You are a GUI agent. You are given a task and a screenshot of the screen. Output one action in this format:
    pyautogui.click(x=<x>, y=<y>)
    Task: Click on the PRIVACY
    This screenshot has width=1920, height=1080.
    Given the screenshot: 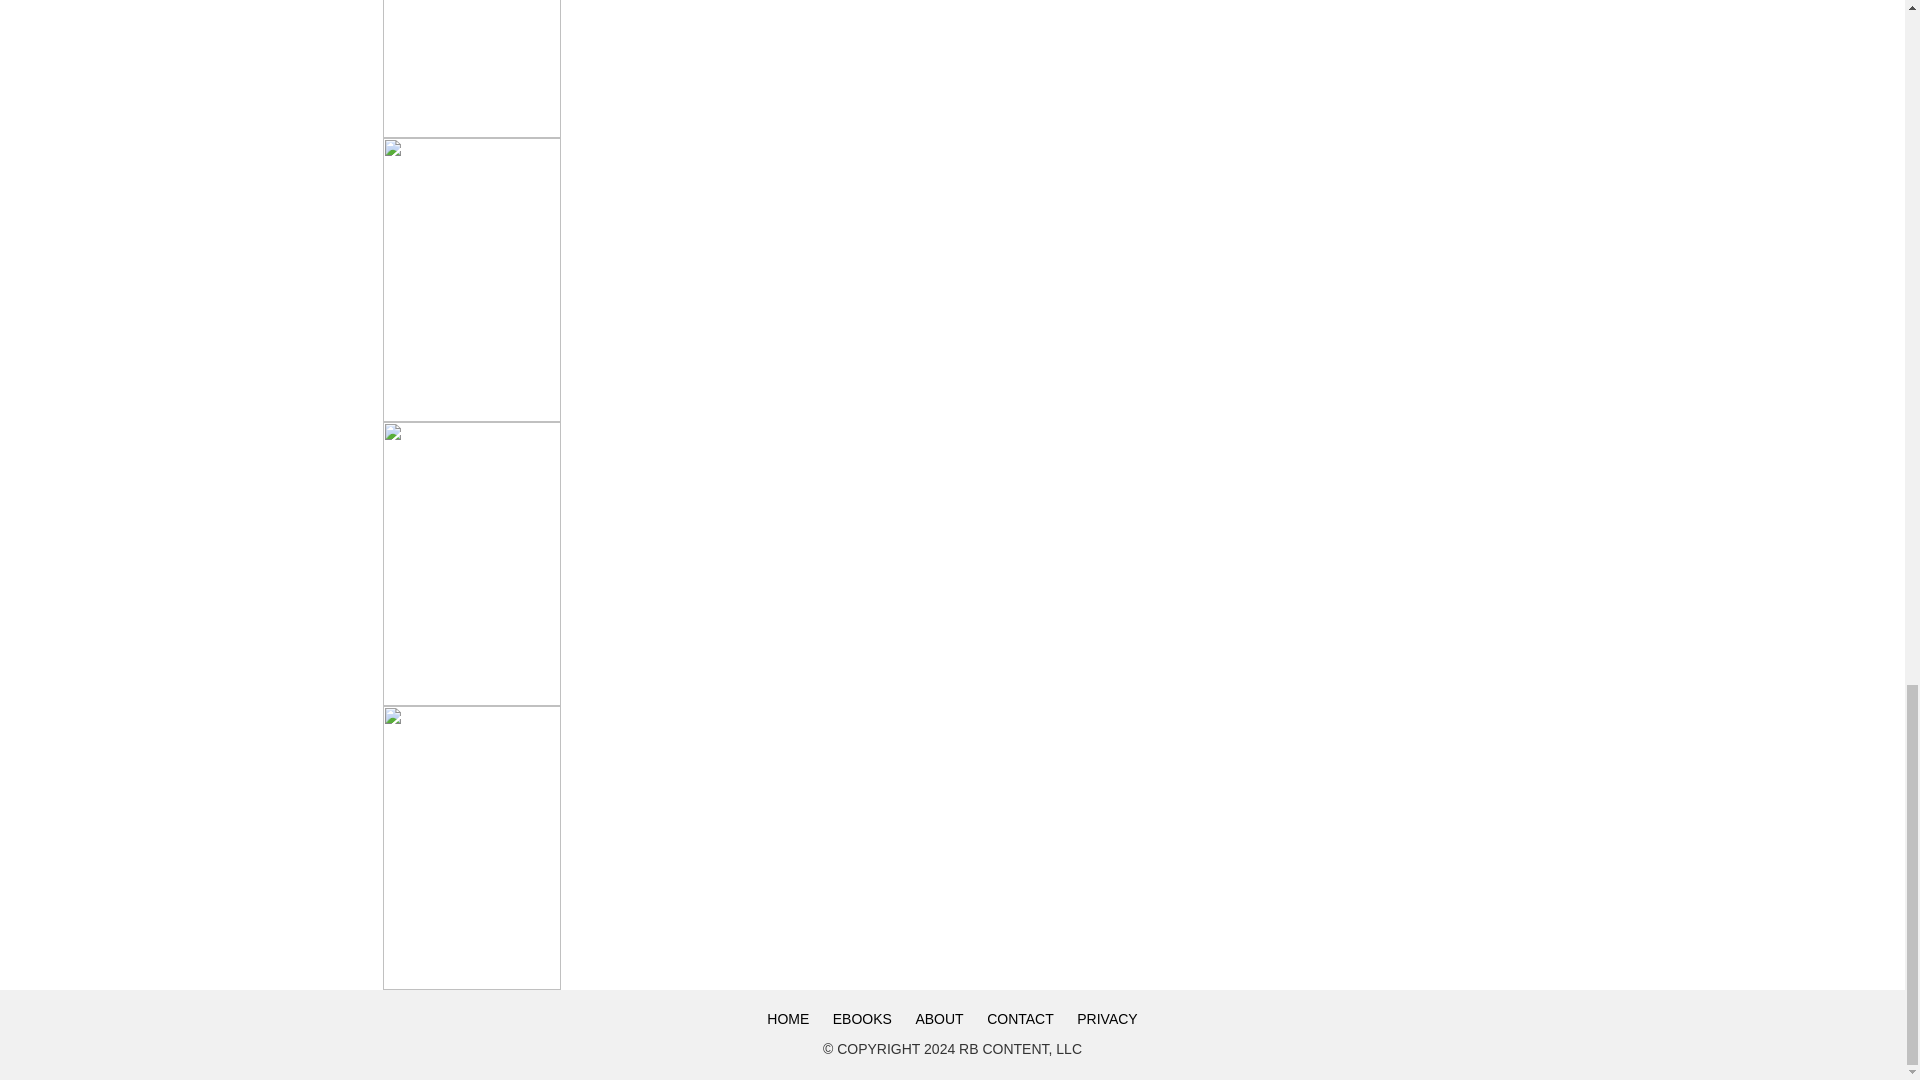 What is the action you would take?
    pyautogui.click(x=1106, y=1018)
    